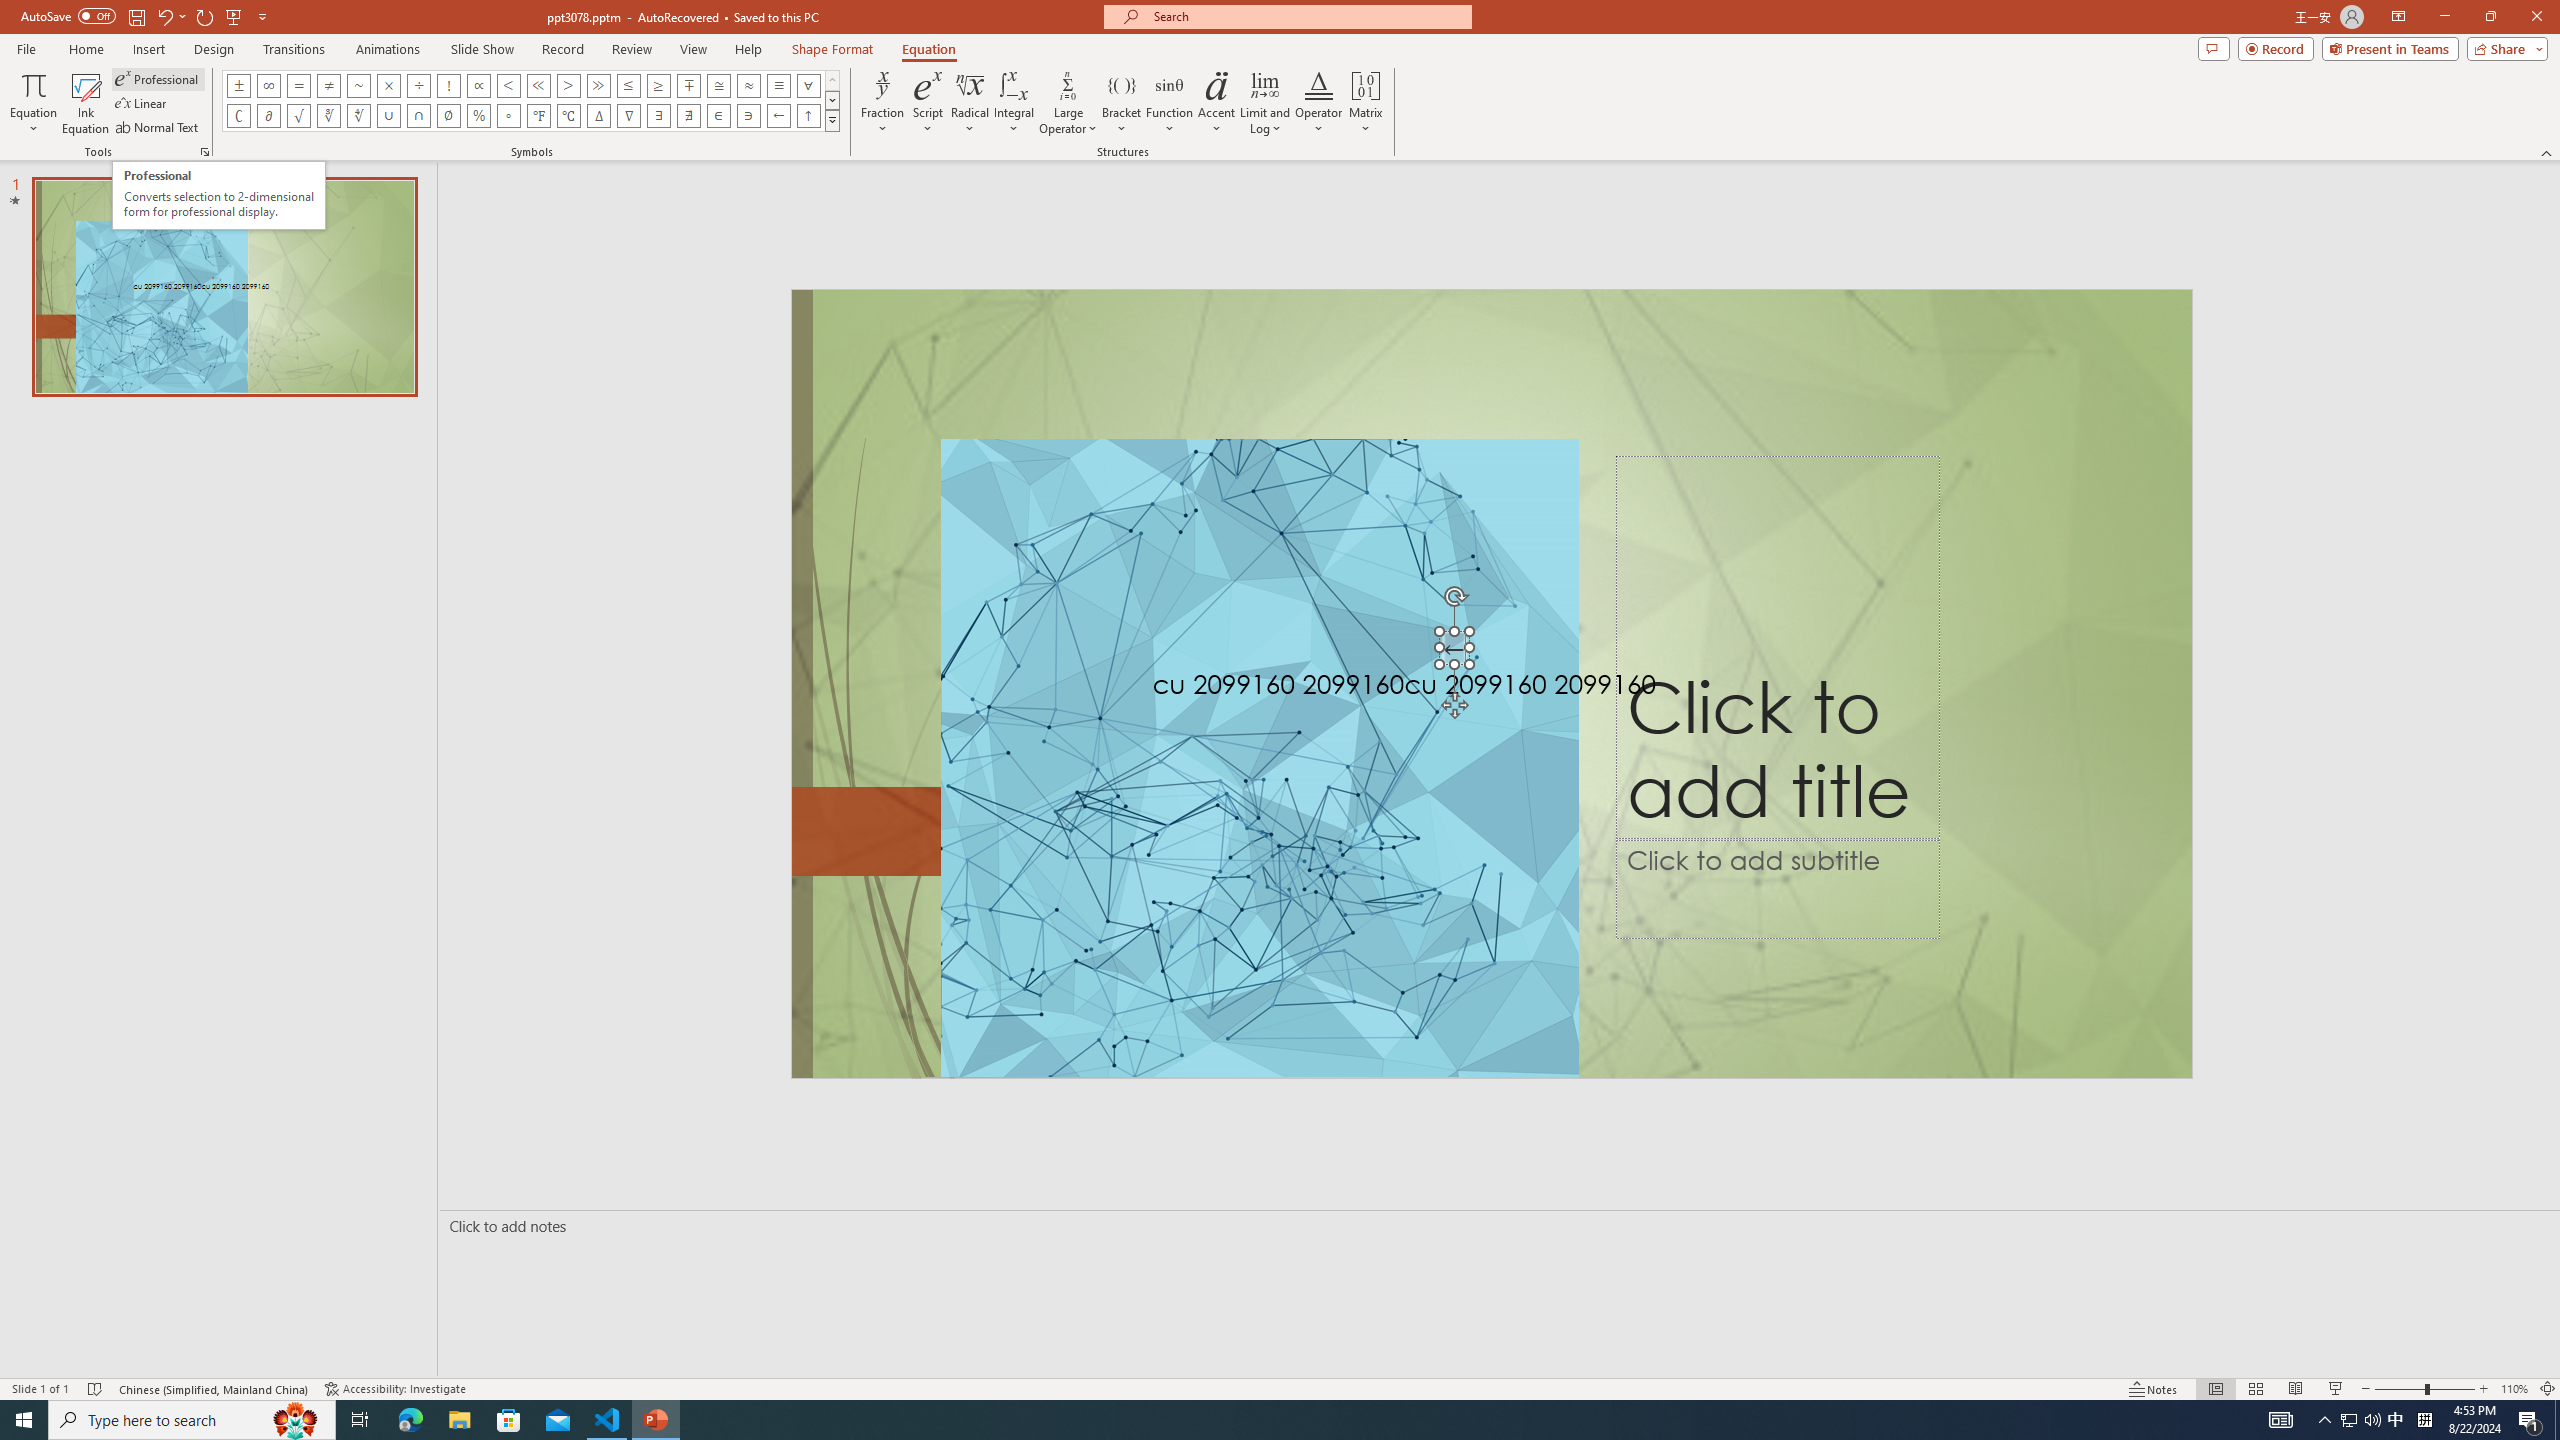 This screenshot has width=2560, height=1440. I want to click on Equation Symbol Element Of, so click(719, 116).